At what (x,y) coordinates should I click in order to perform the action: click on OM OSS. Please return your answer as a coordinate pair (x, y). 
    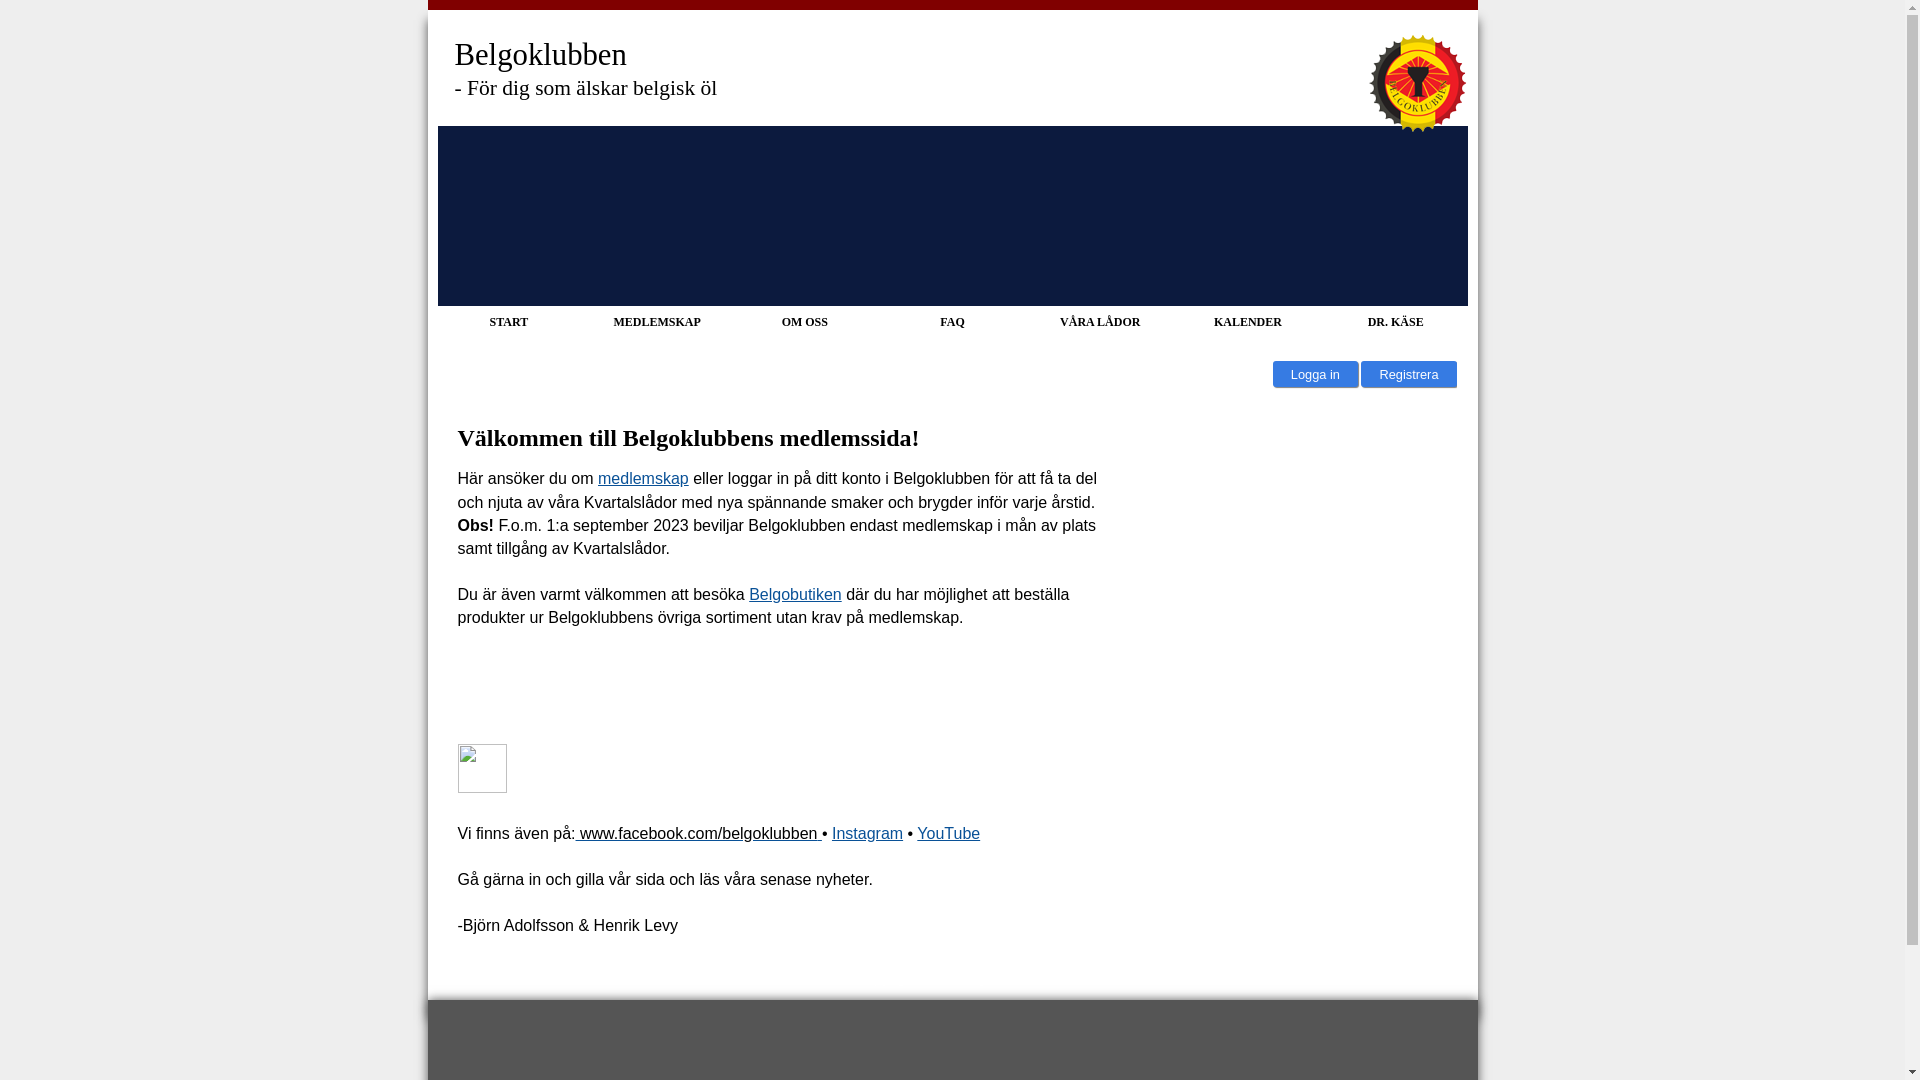
    Looking at the image, I should click on (805, 322).